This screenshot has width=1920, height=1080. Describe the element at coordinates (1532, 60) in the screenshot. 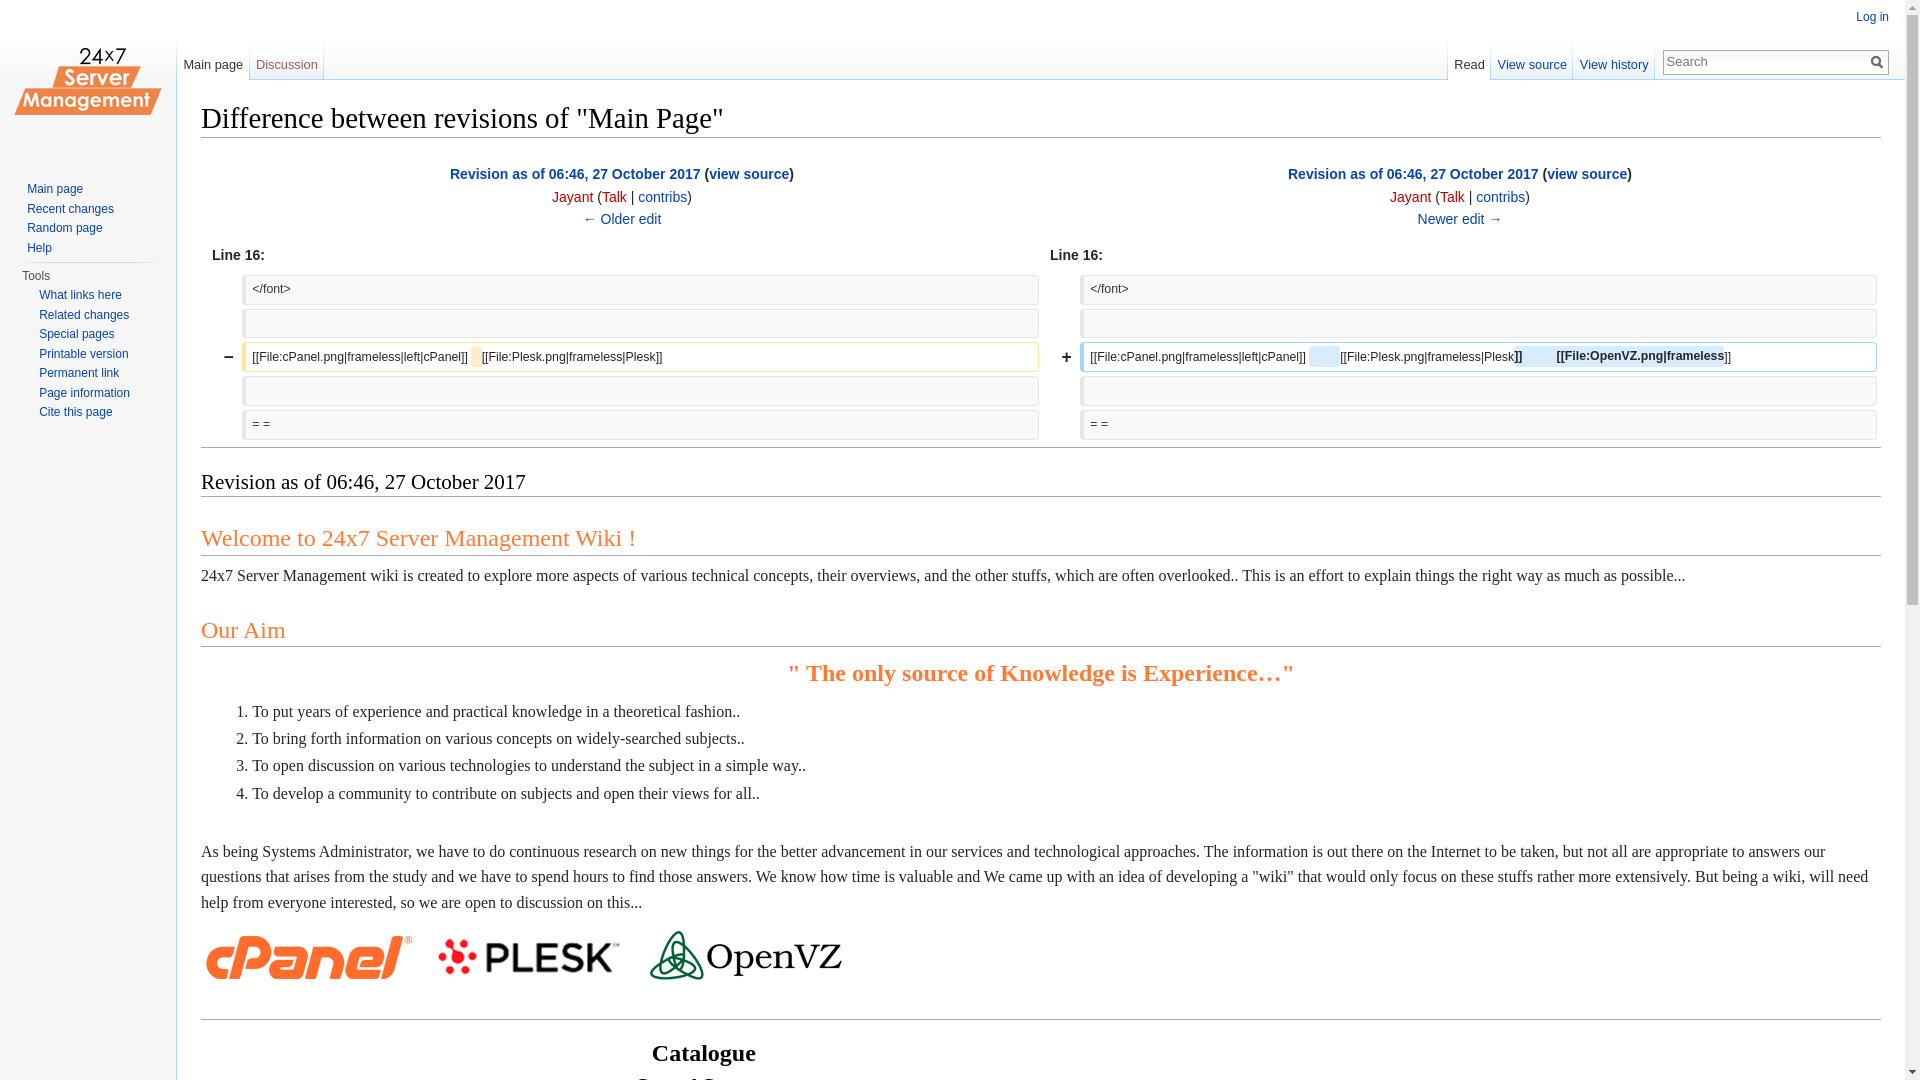

I see `View source` at that location.